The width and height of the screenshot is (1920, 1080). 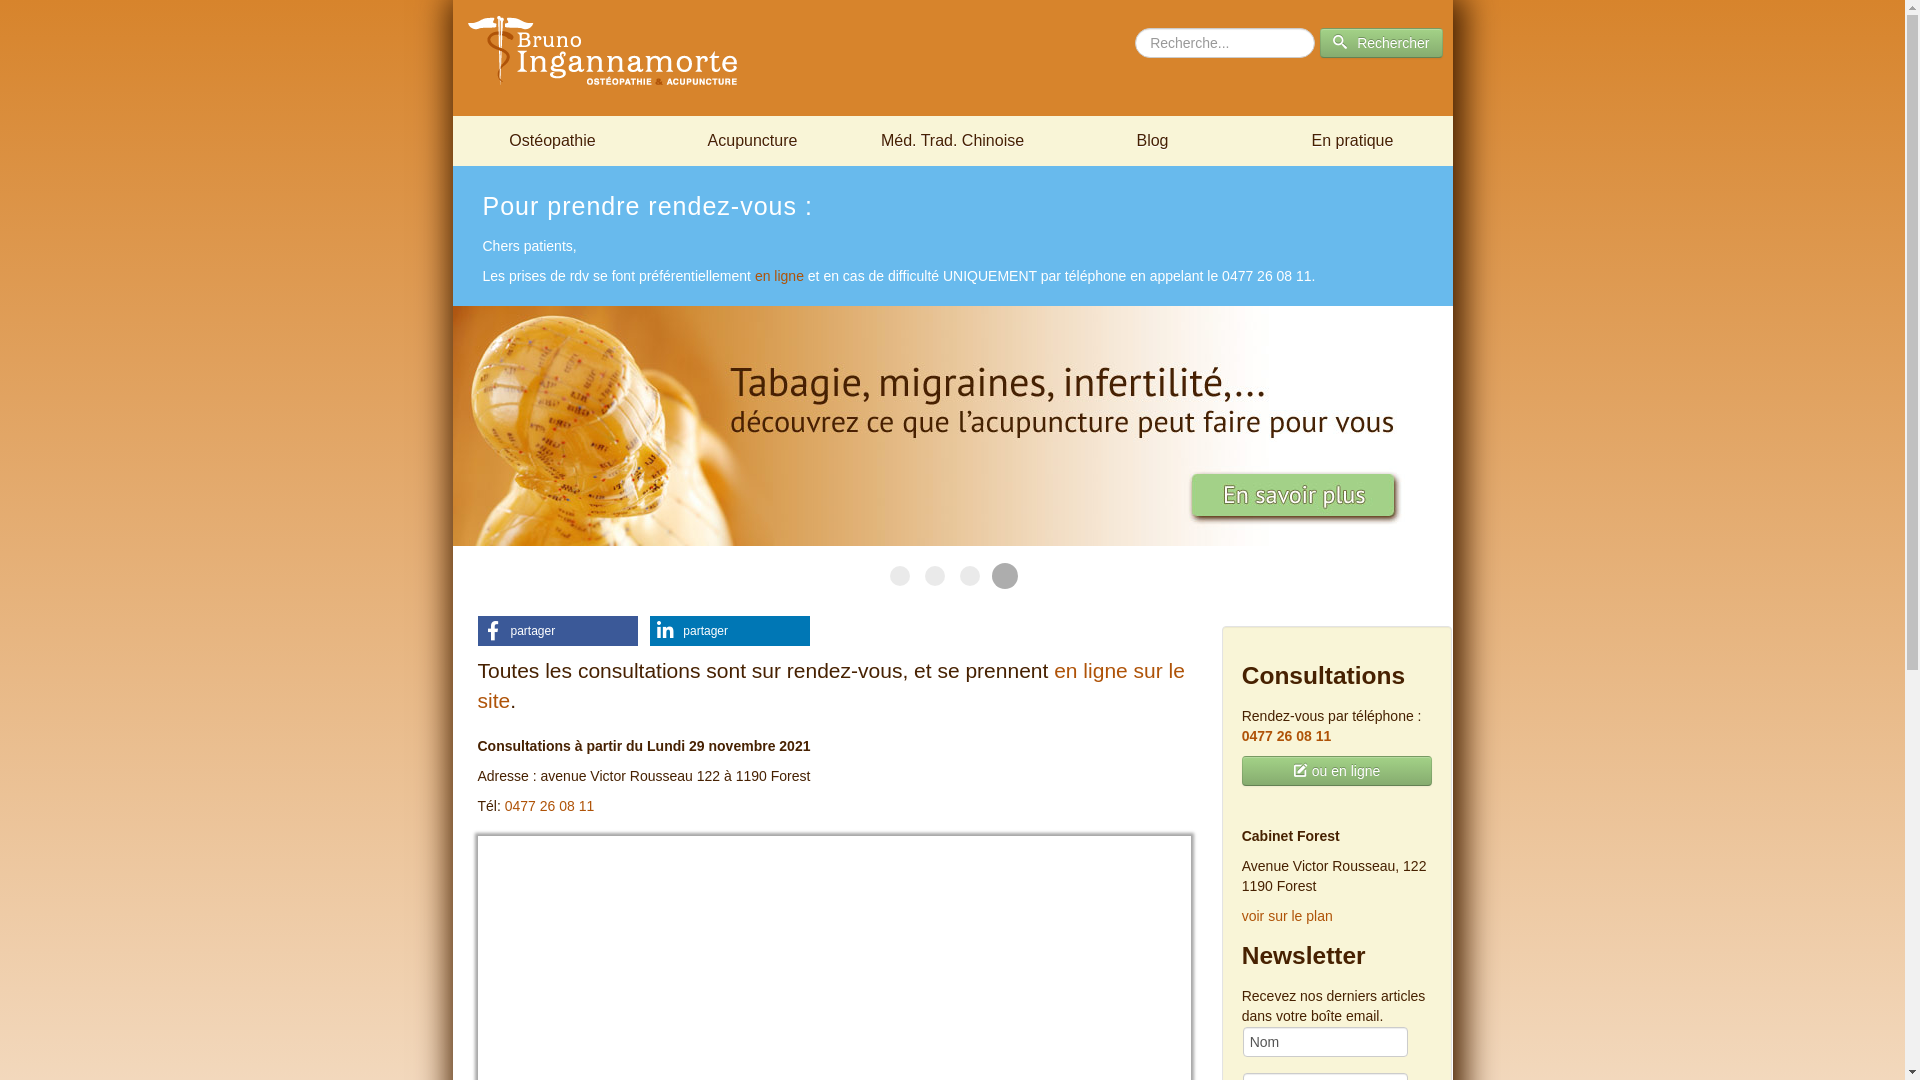 I want to click on 02 Tabagie Migraine Infertilite Acupuncture, so click(x=1002, y=573).